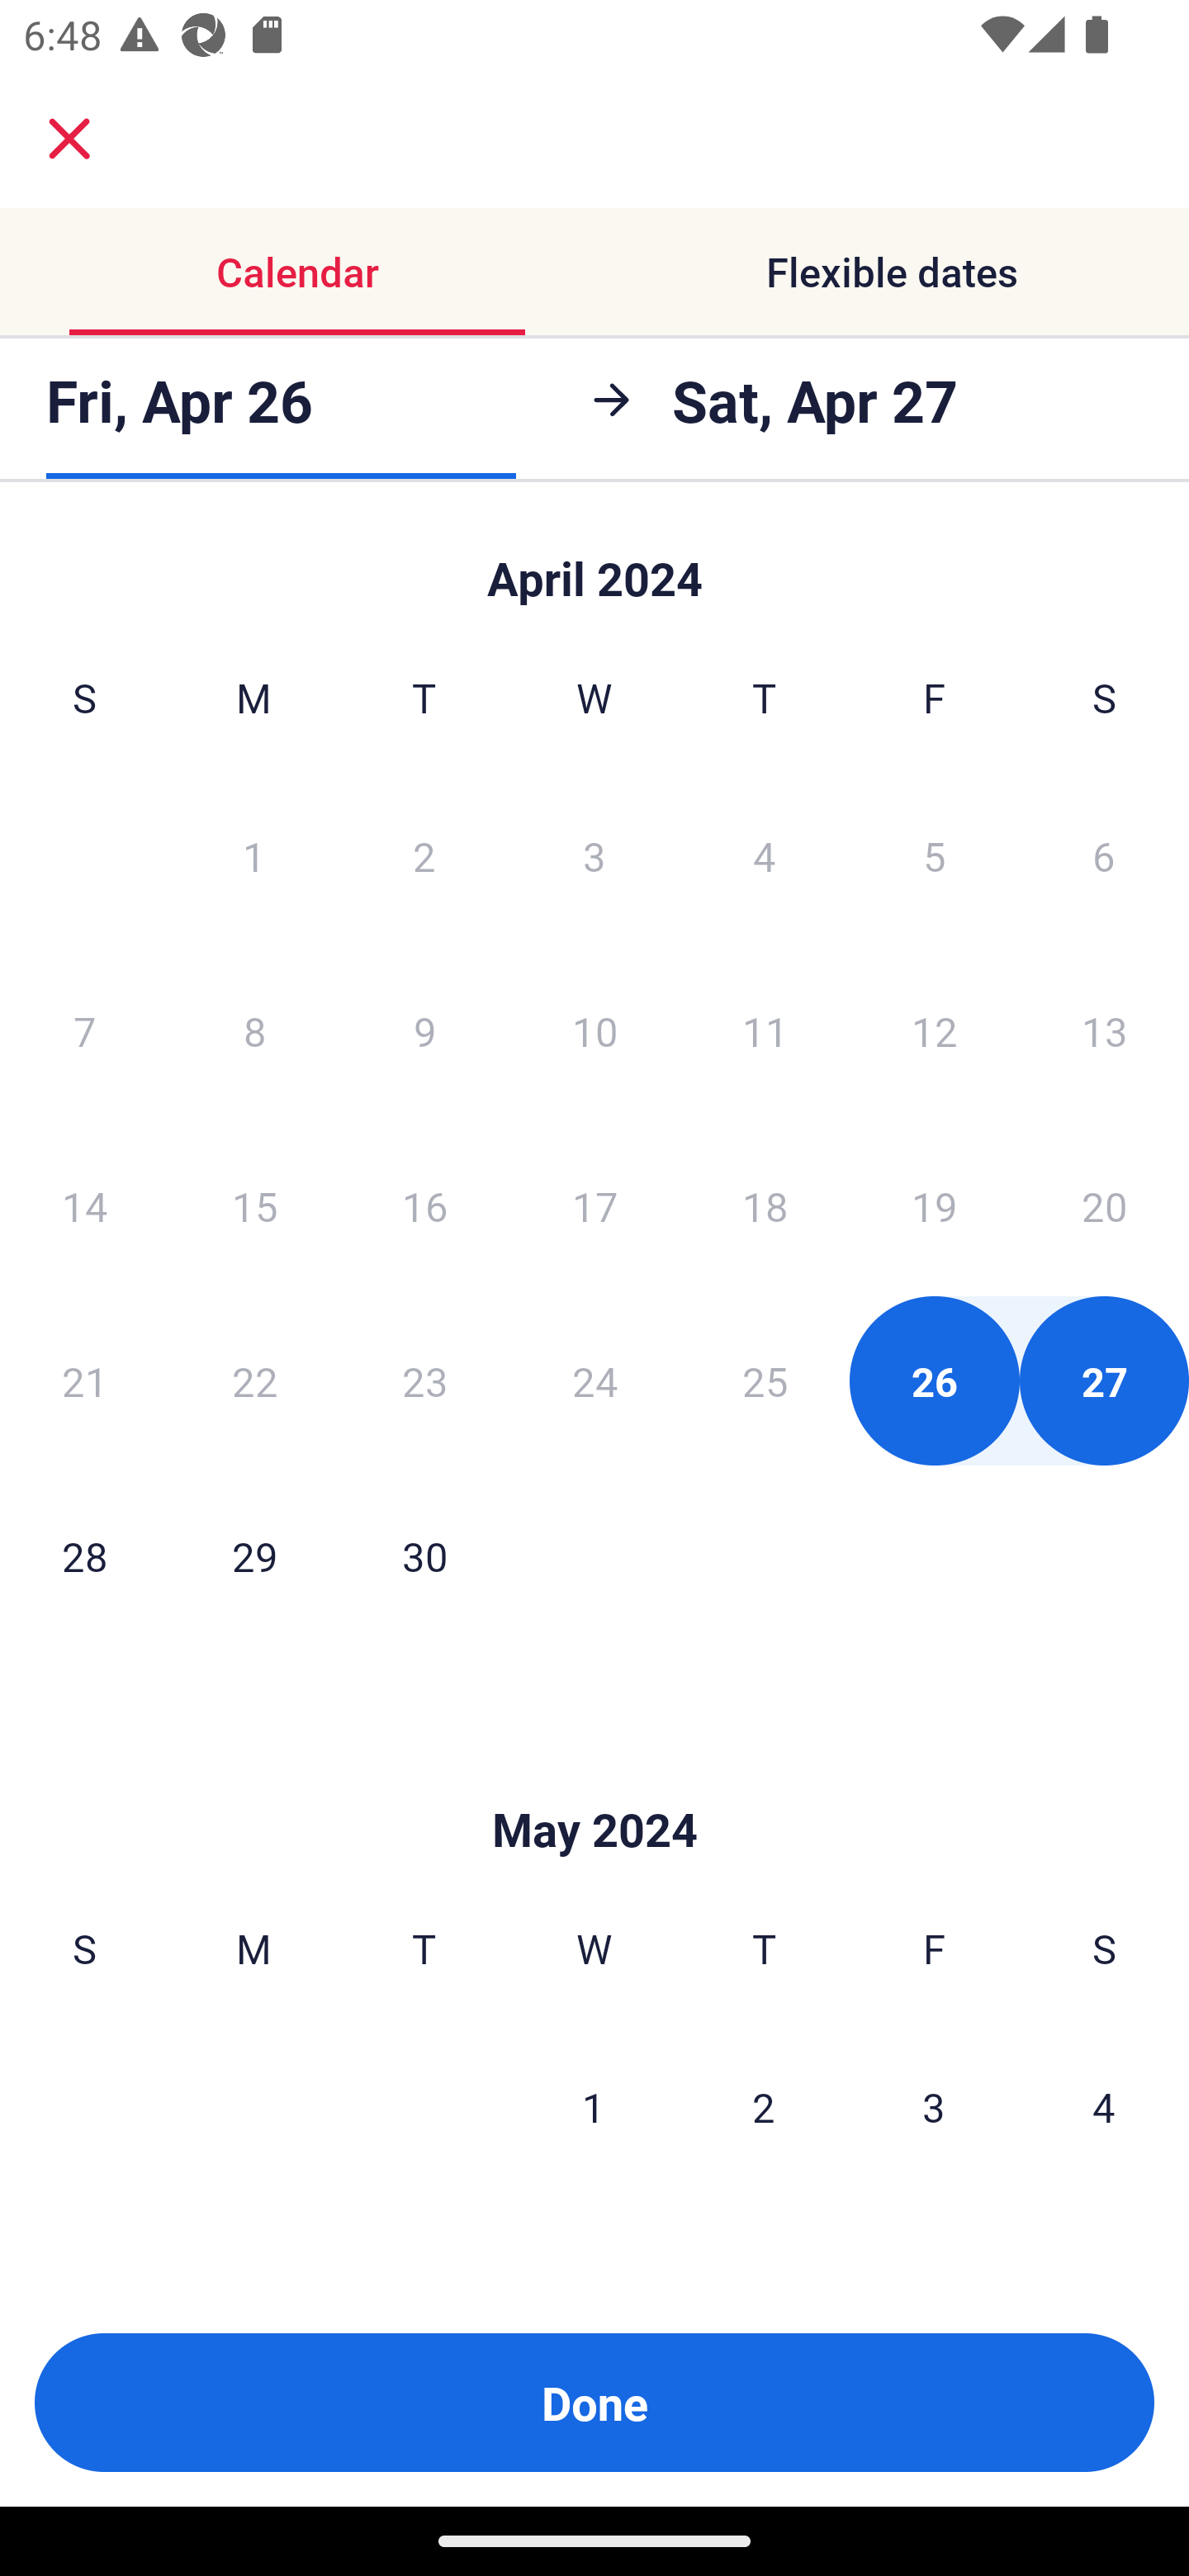  What do you see at coordinates (84, 1030) in the screenshot?
I see `7 Sunday, April 7, 2024` at bounding box center [84, 1030].